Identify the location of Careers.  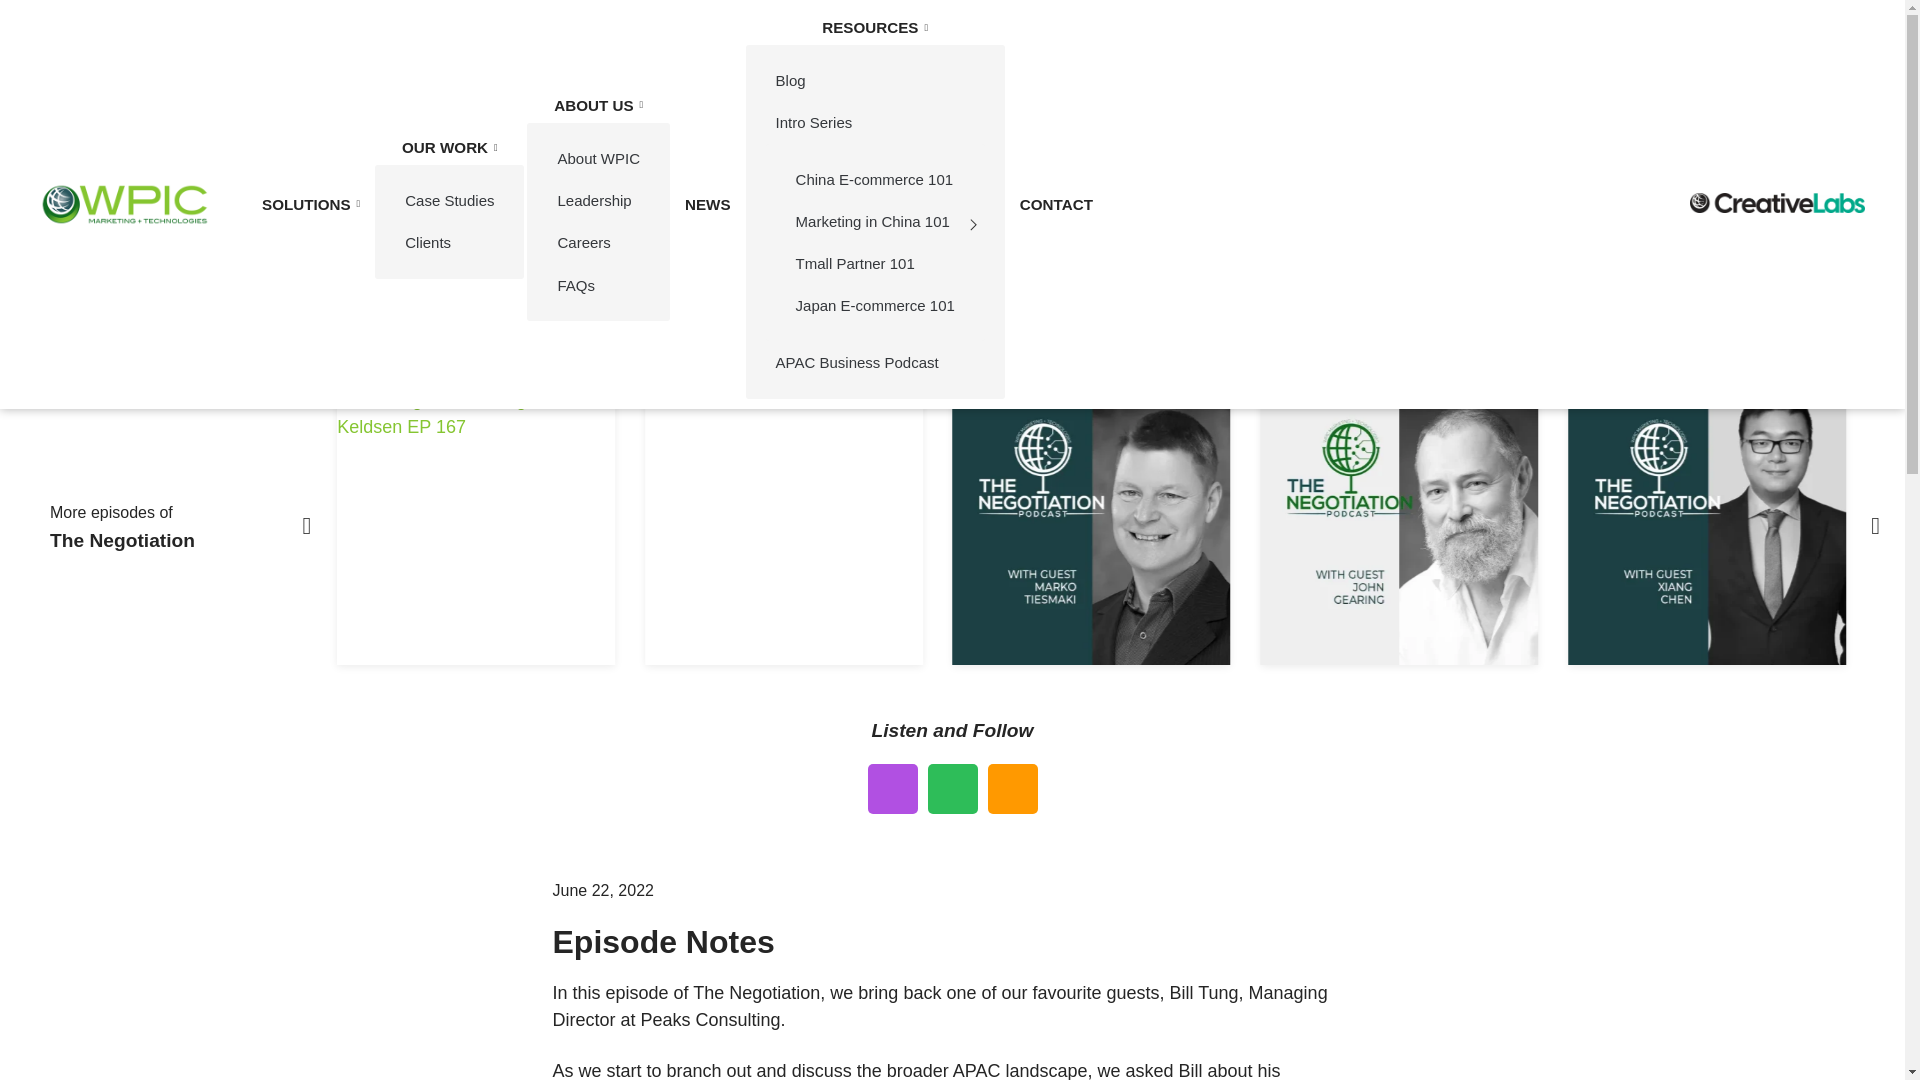
(598, 242).